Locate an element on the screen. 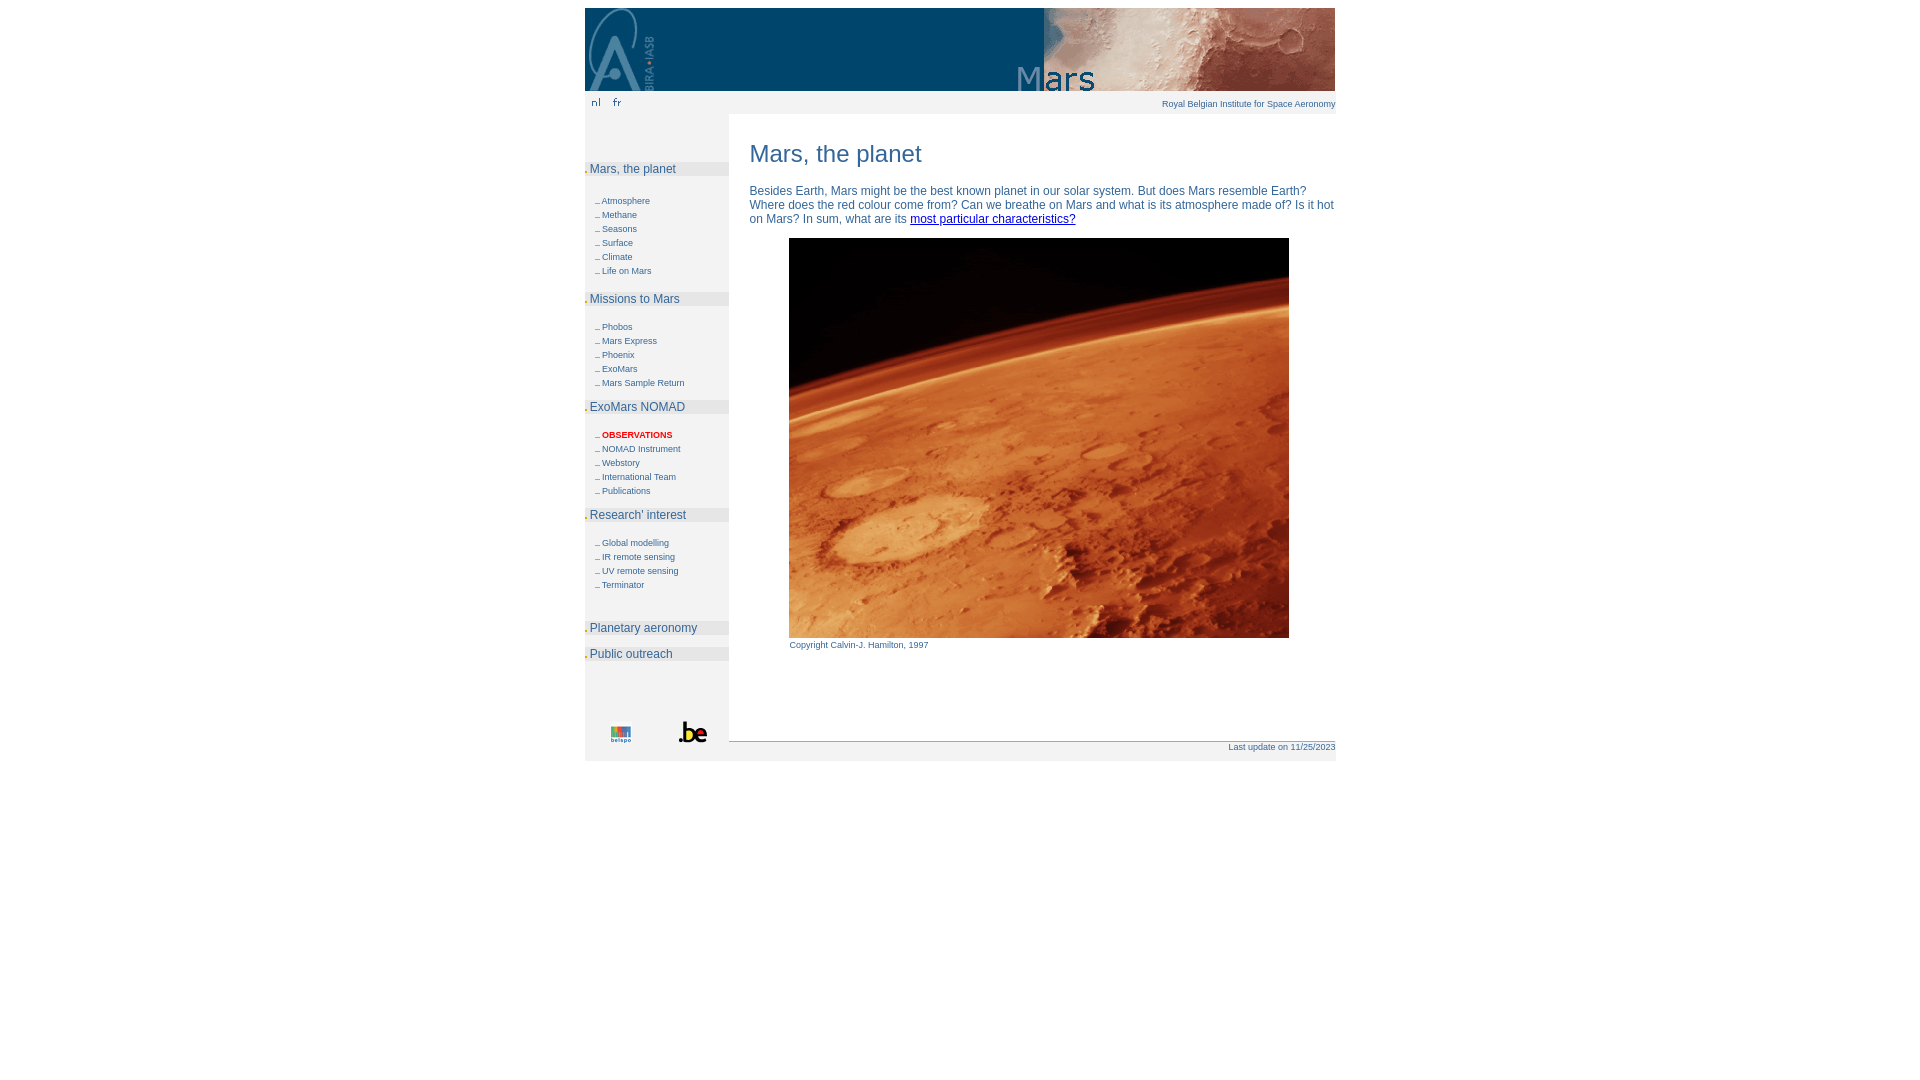 The image size is (1920, 1080). NOMAD Instrument is located at coordinates (642, 449).